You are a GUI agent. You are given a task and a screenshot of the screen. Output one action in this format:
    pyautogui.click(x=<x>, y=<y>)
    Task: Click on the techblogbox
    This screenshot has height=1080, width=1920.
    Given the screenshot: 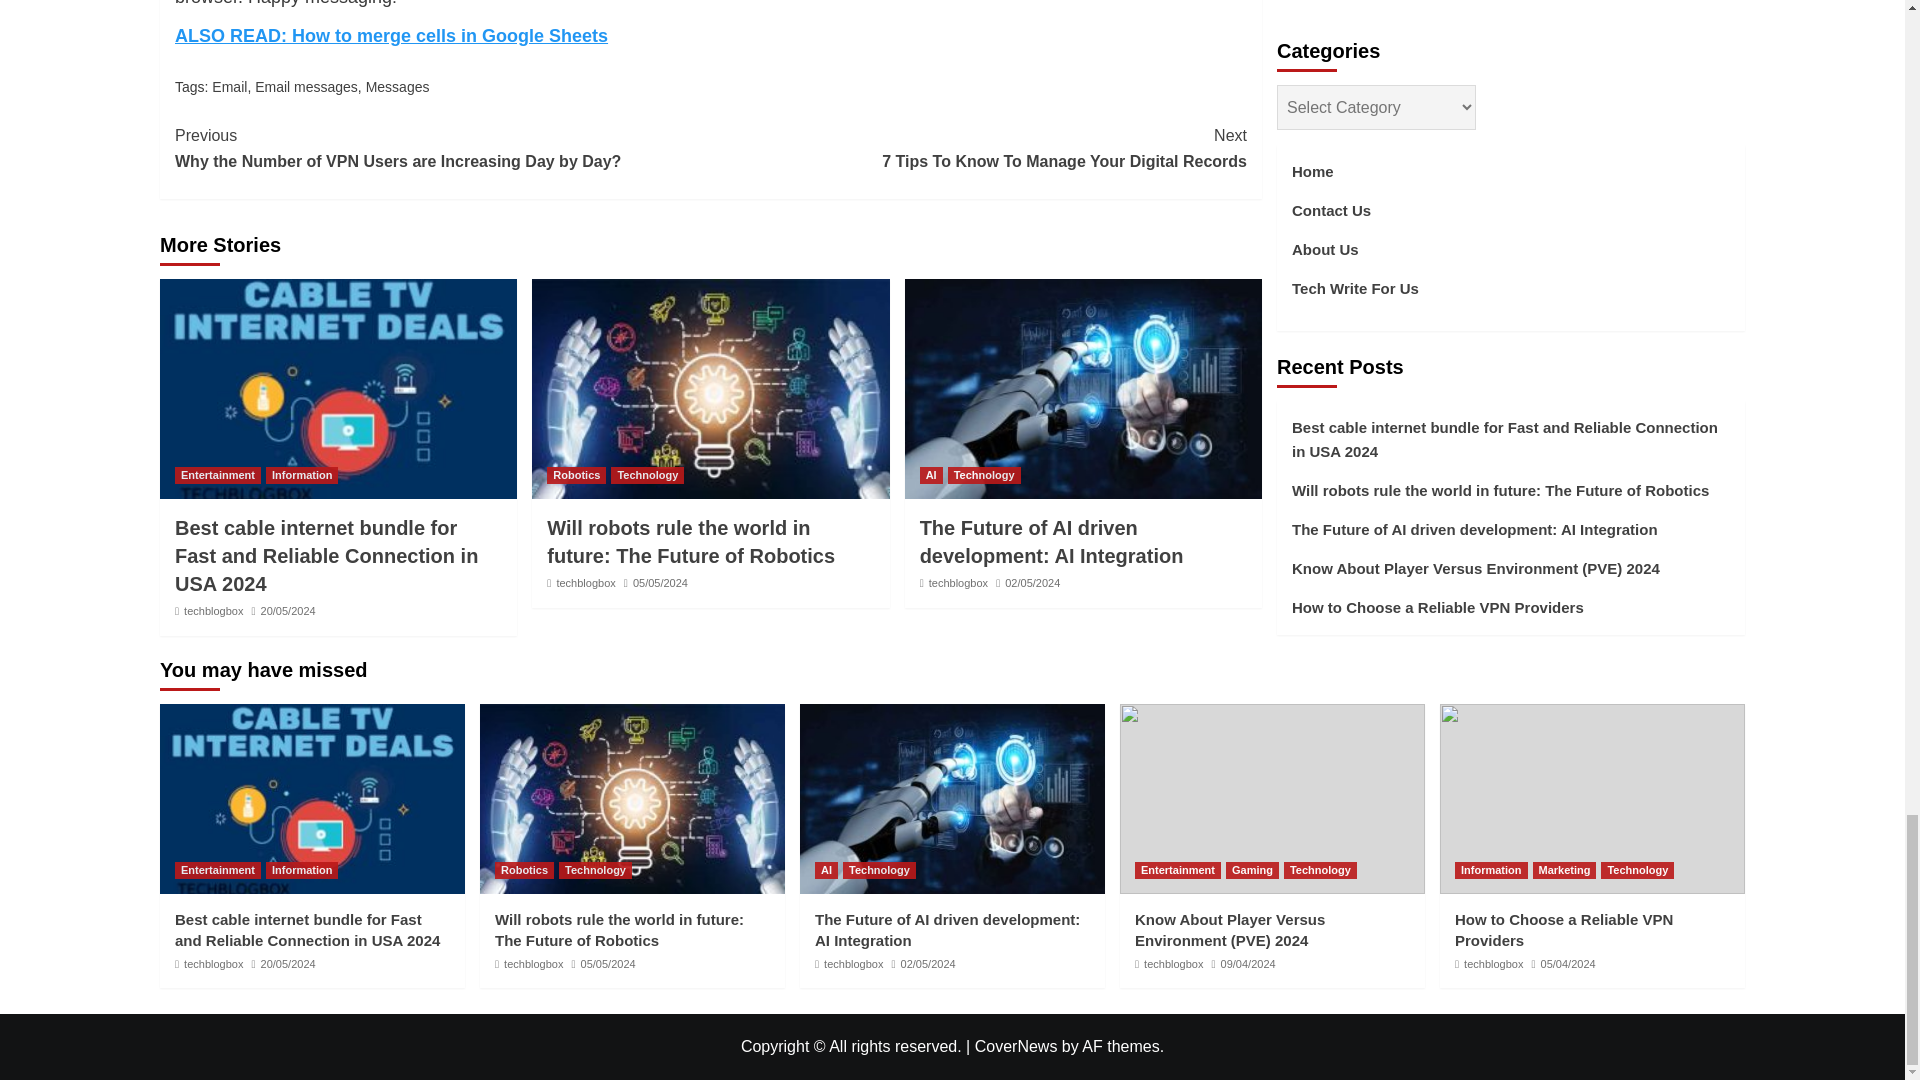 What is the action you would take?
    pyautogui.click(x=391, y=36)
    